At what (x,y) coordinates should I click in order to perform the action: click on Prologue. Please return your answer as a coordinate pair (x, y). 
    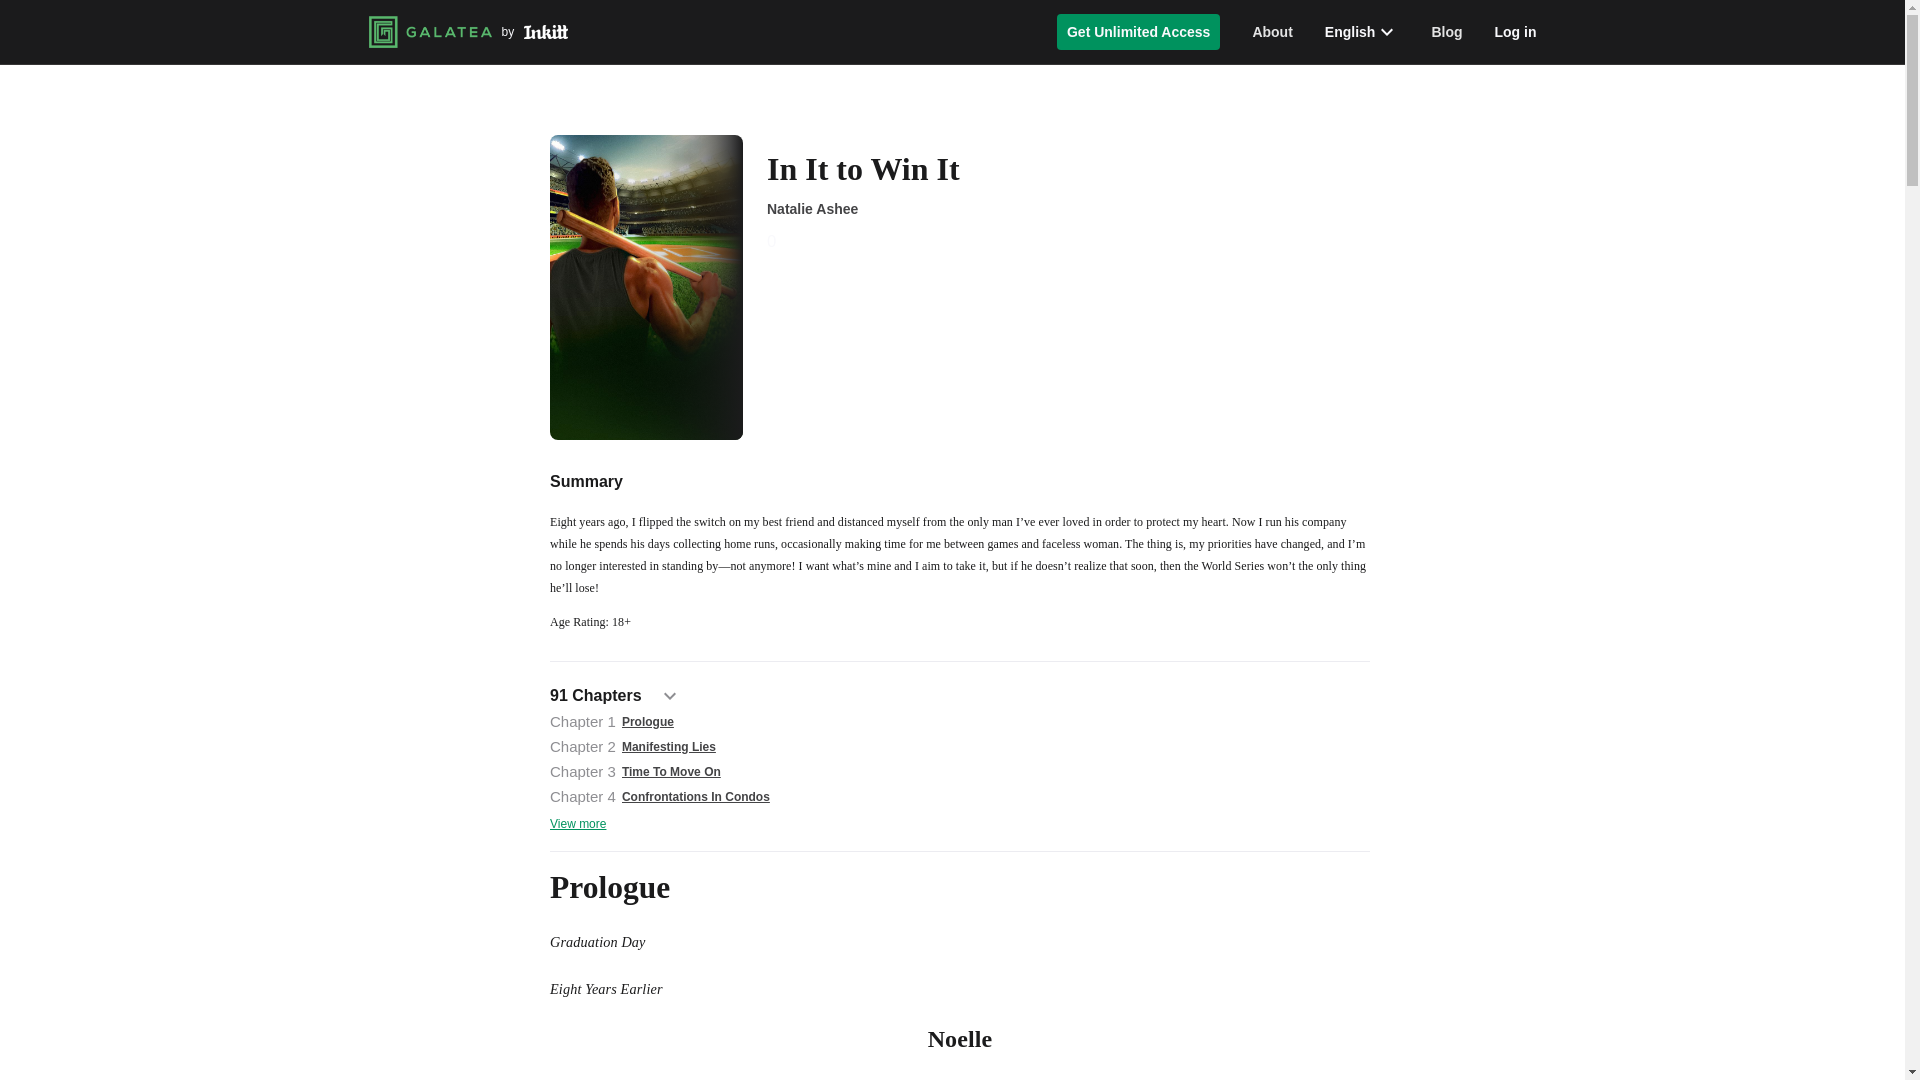
    Looking at the image, I should click on (648, 720).